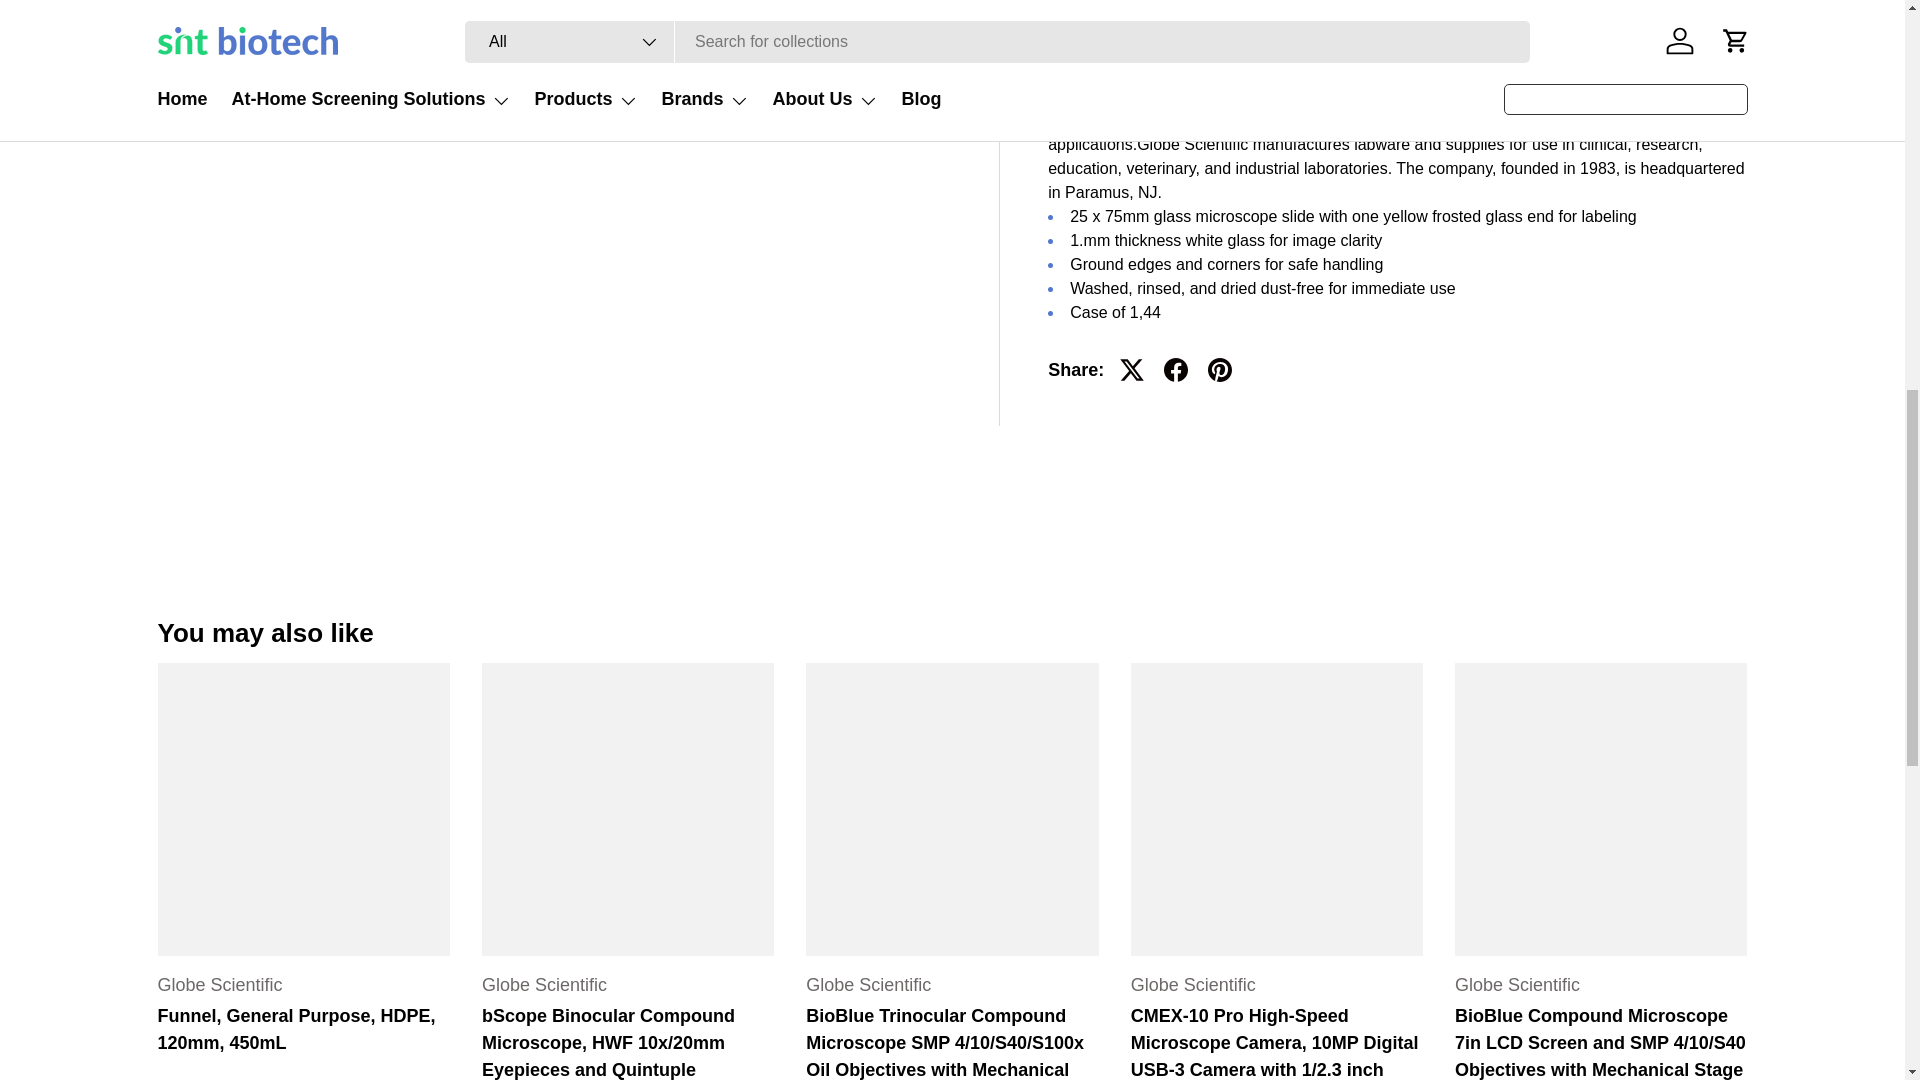 The width and height of the screenshot is (1920, 1080). Describe the element at coordinates (1220, 16) in the screenshot. I see `Pin on Pinterest` at that location.